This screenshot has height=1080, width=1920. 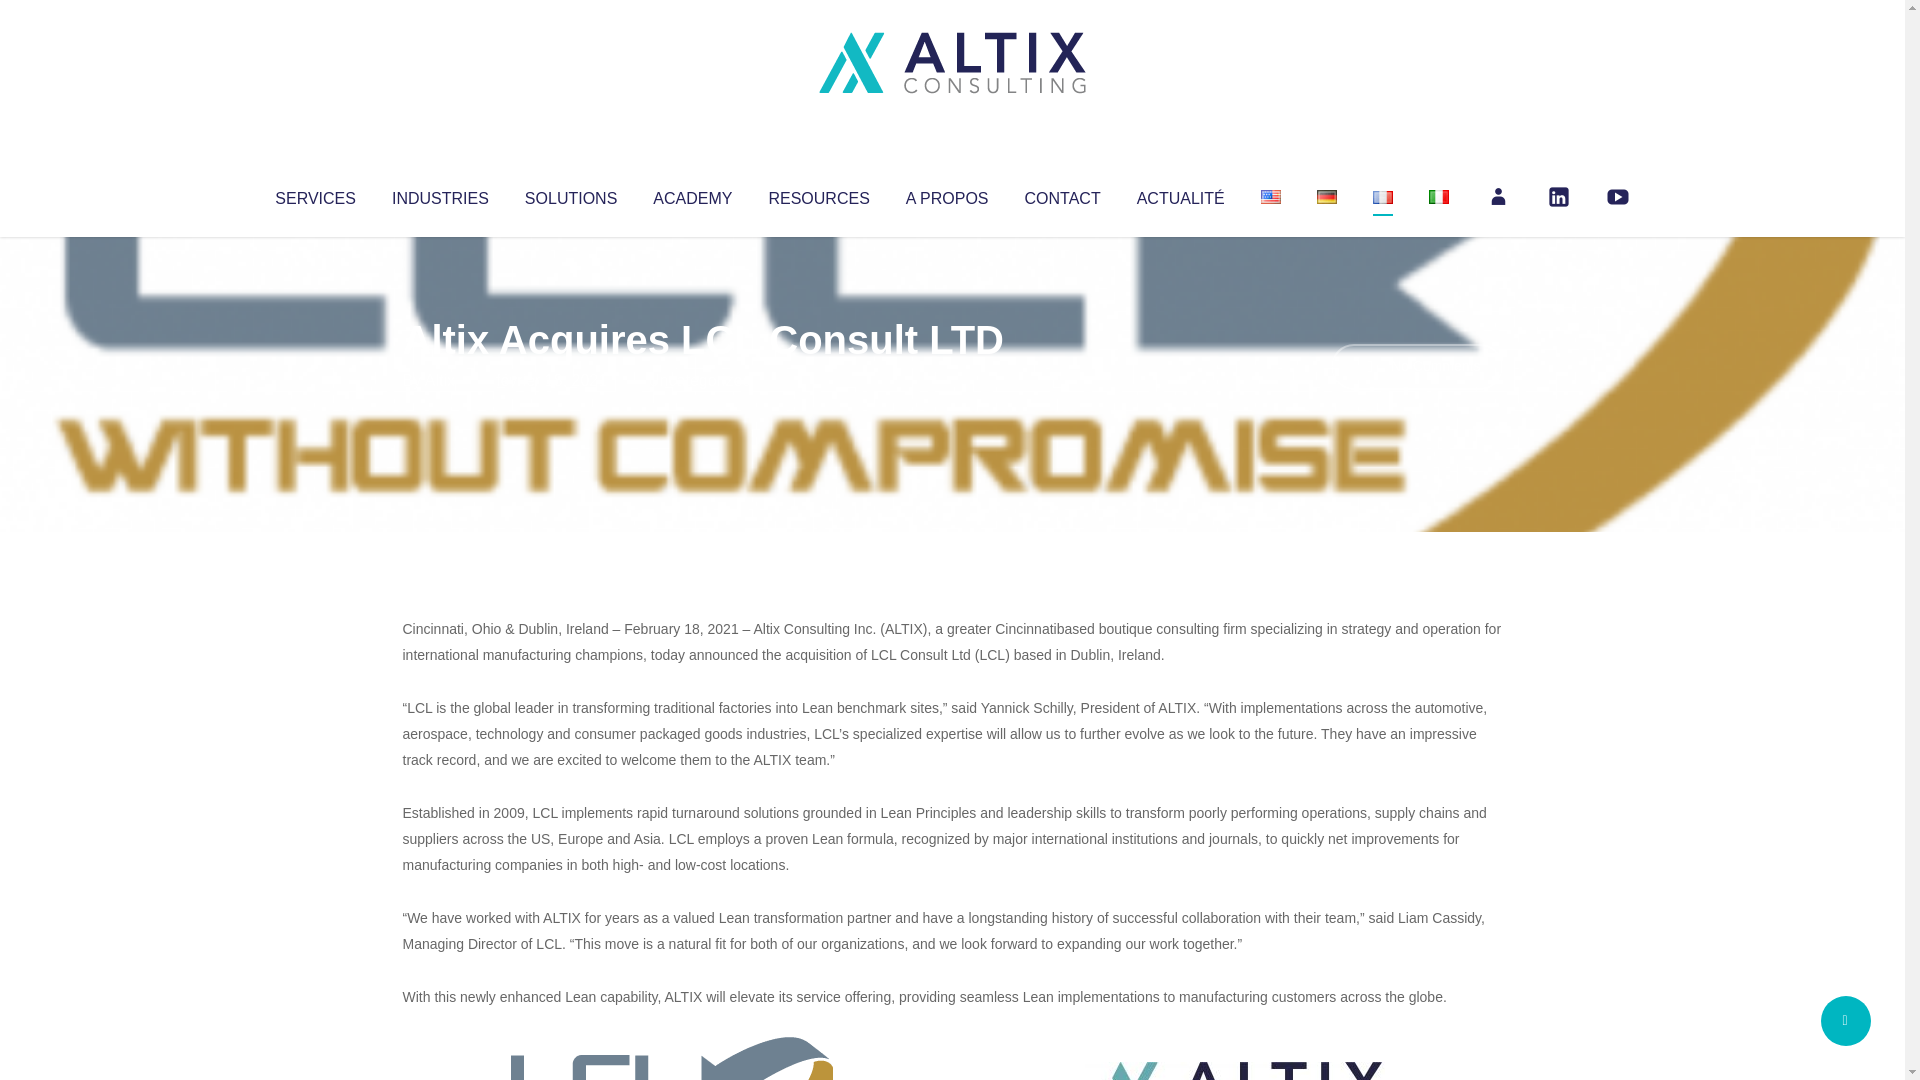 I want to click on SOLUTIONS, so click(x=570, y=194).